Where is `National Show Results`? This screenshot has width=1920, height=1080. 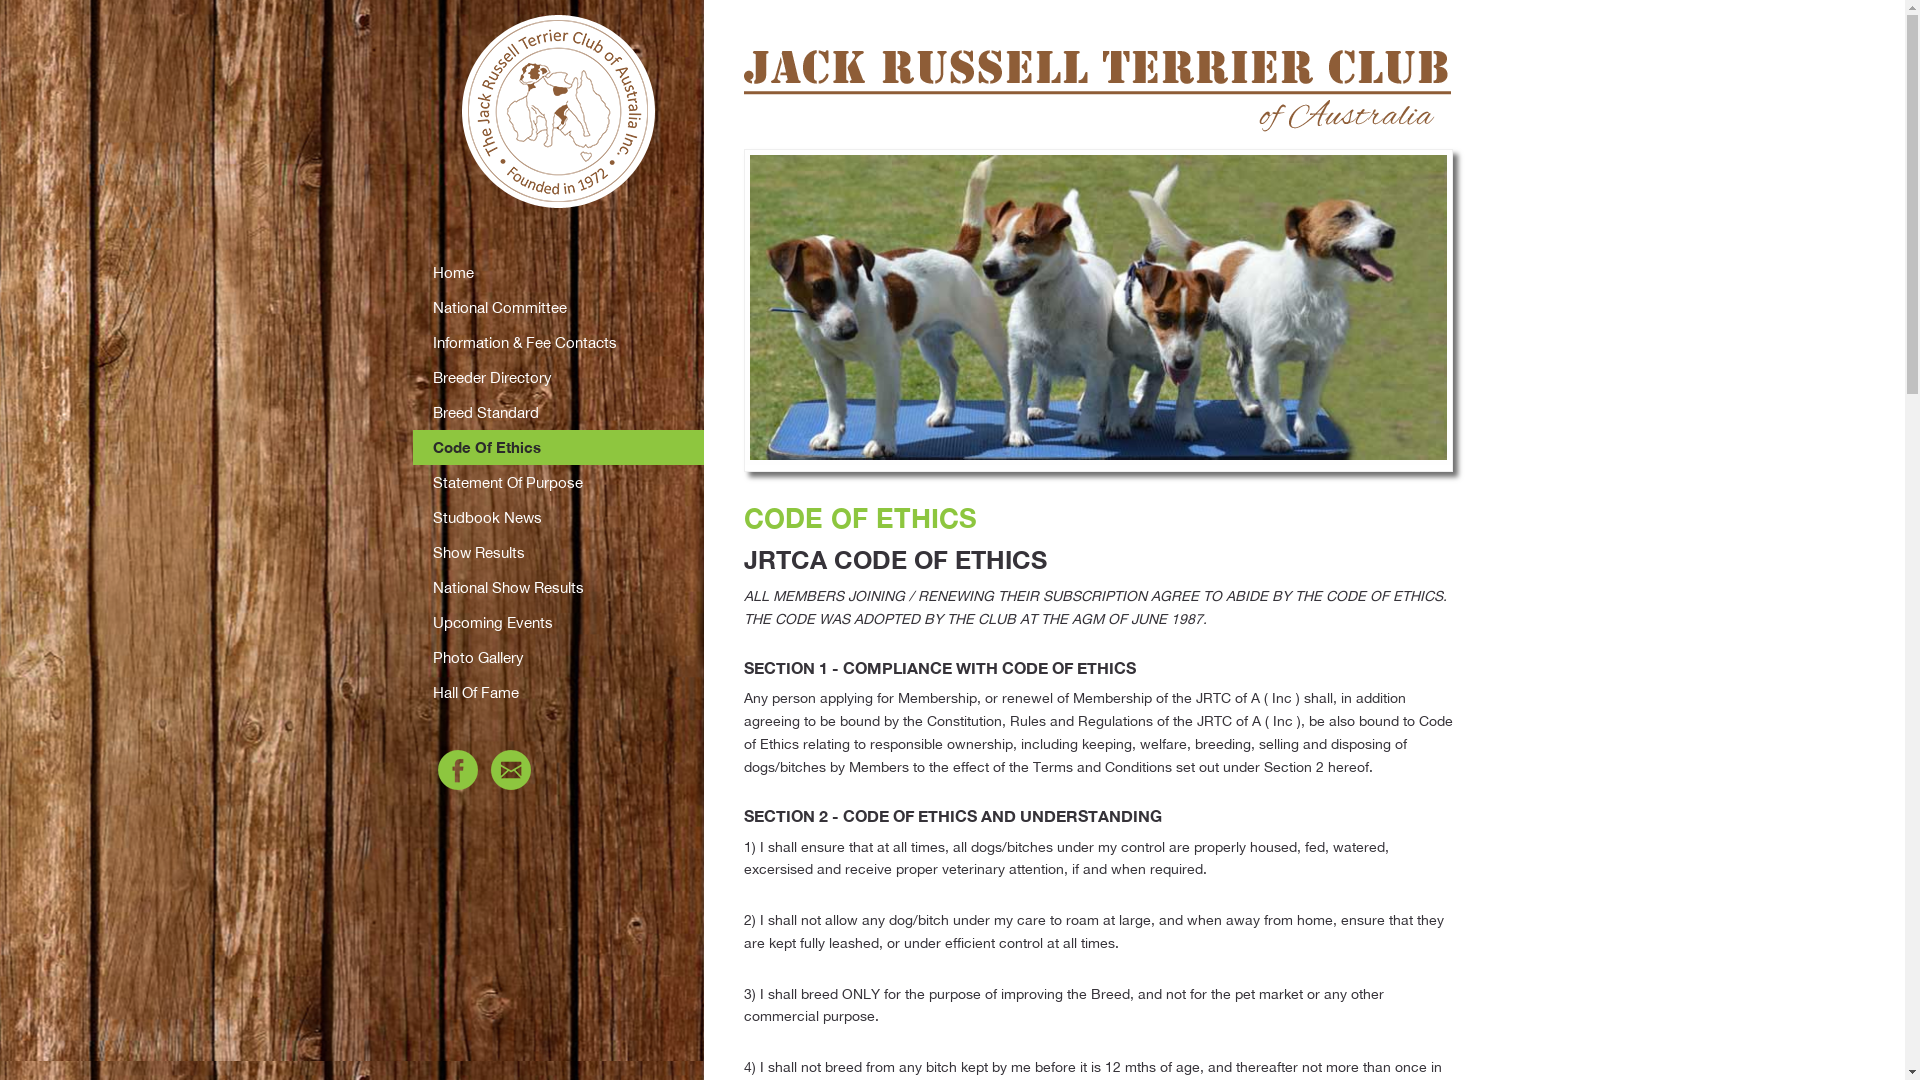
National Show Results is located at coordinates (558, 588).